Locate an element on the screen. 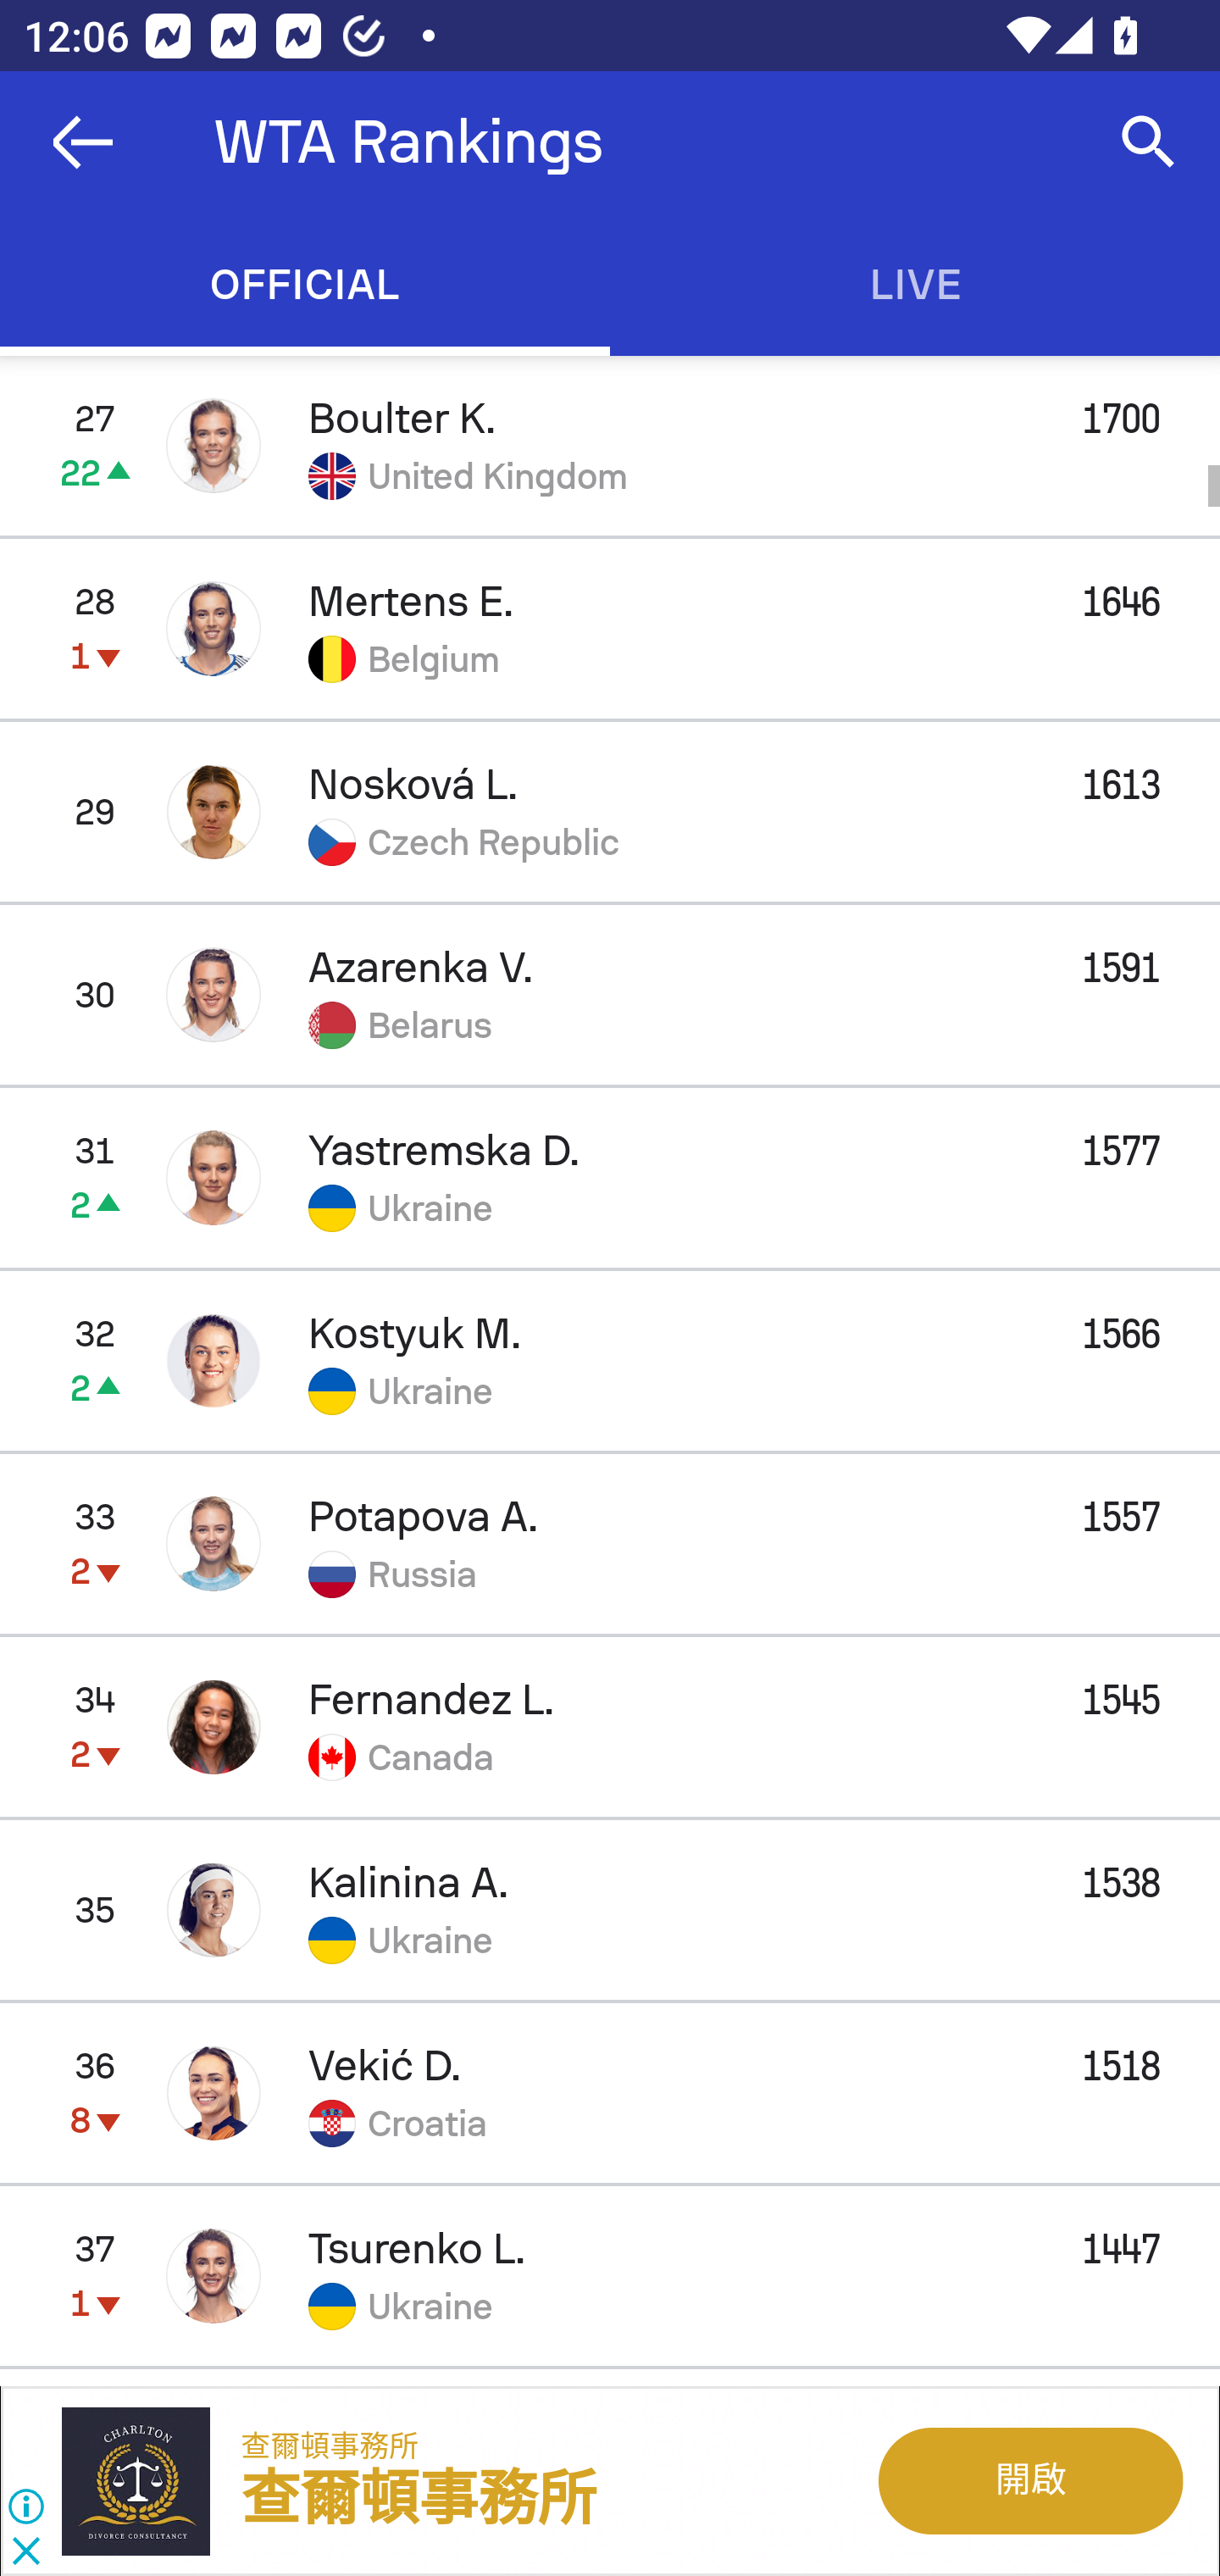 The width and height of the screenshot is (1220, 2576). Search is located at coordinates (1149, 142).